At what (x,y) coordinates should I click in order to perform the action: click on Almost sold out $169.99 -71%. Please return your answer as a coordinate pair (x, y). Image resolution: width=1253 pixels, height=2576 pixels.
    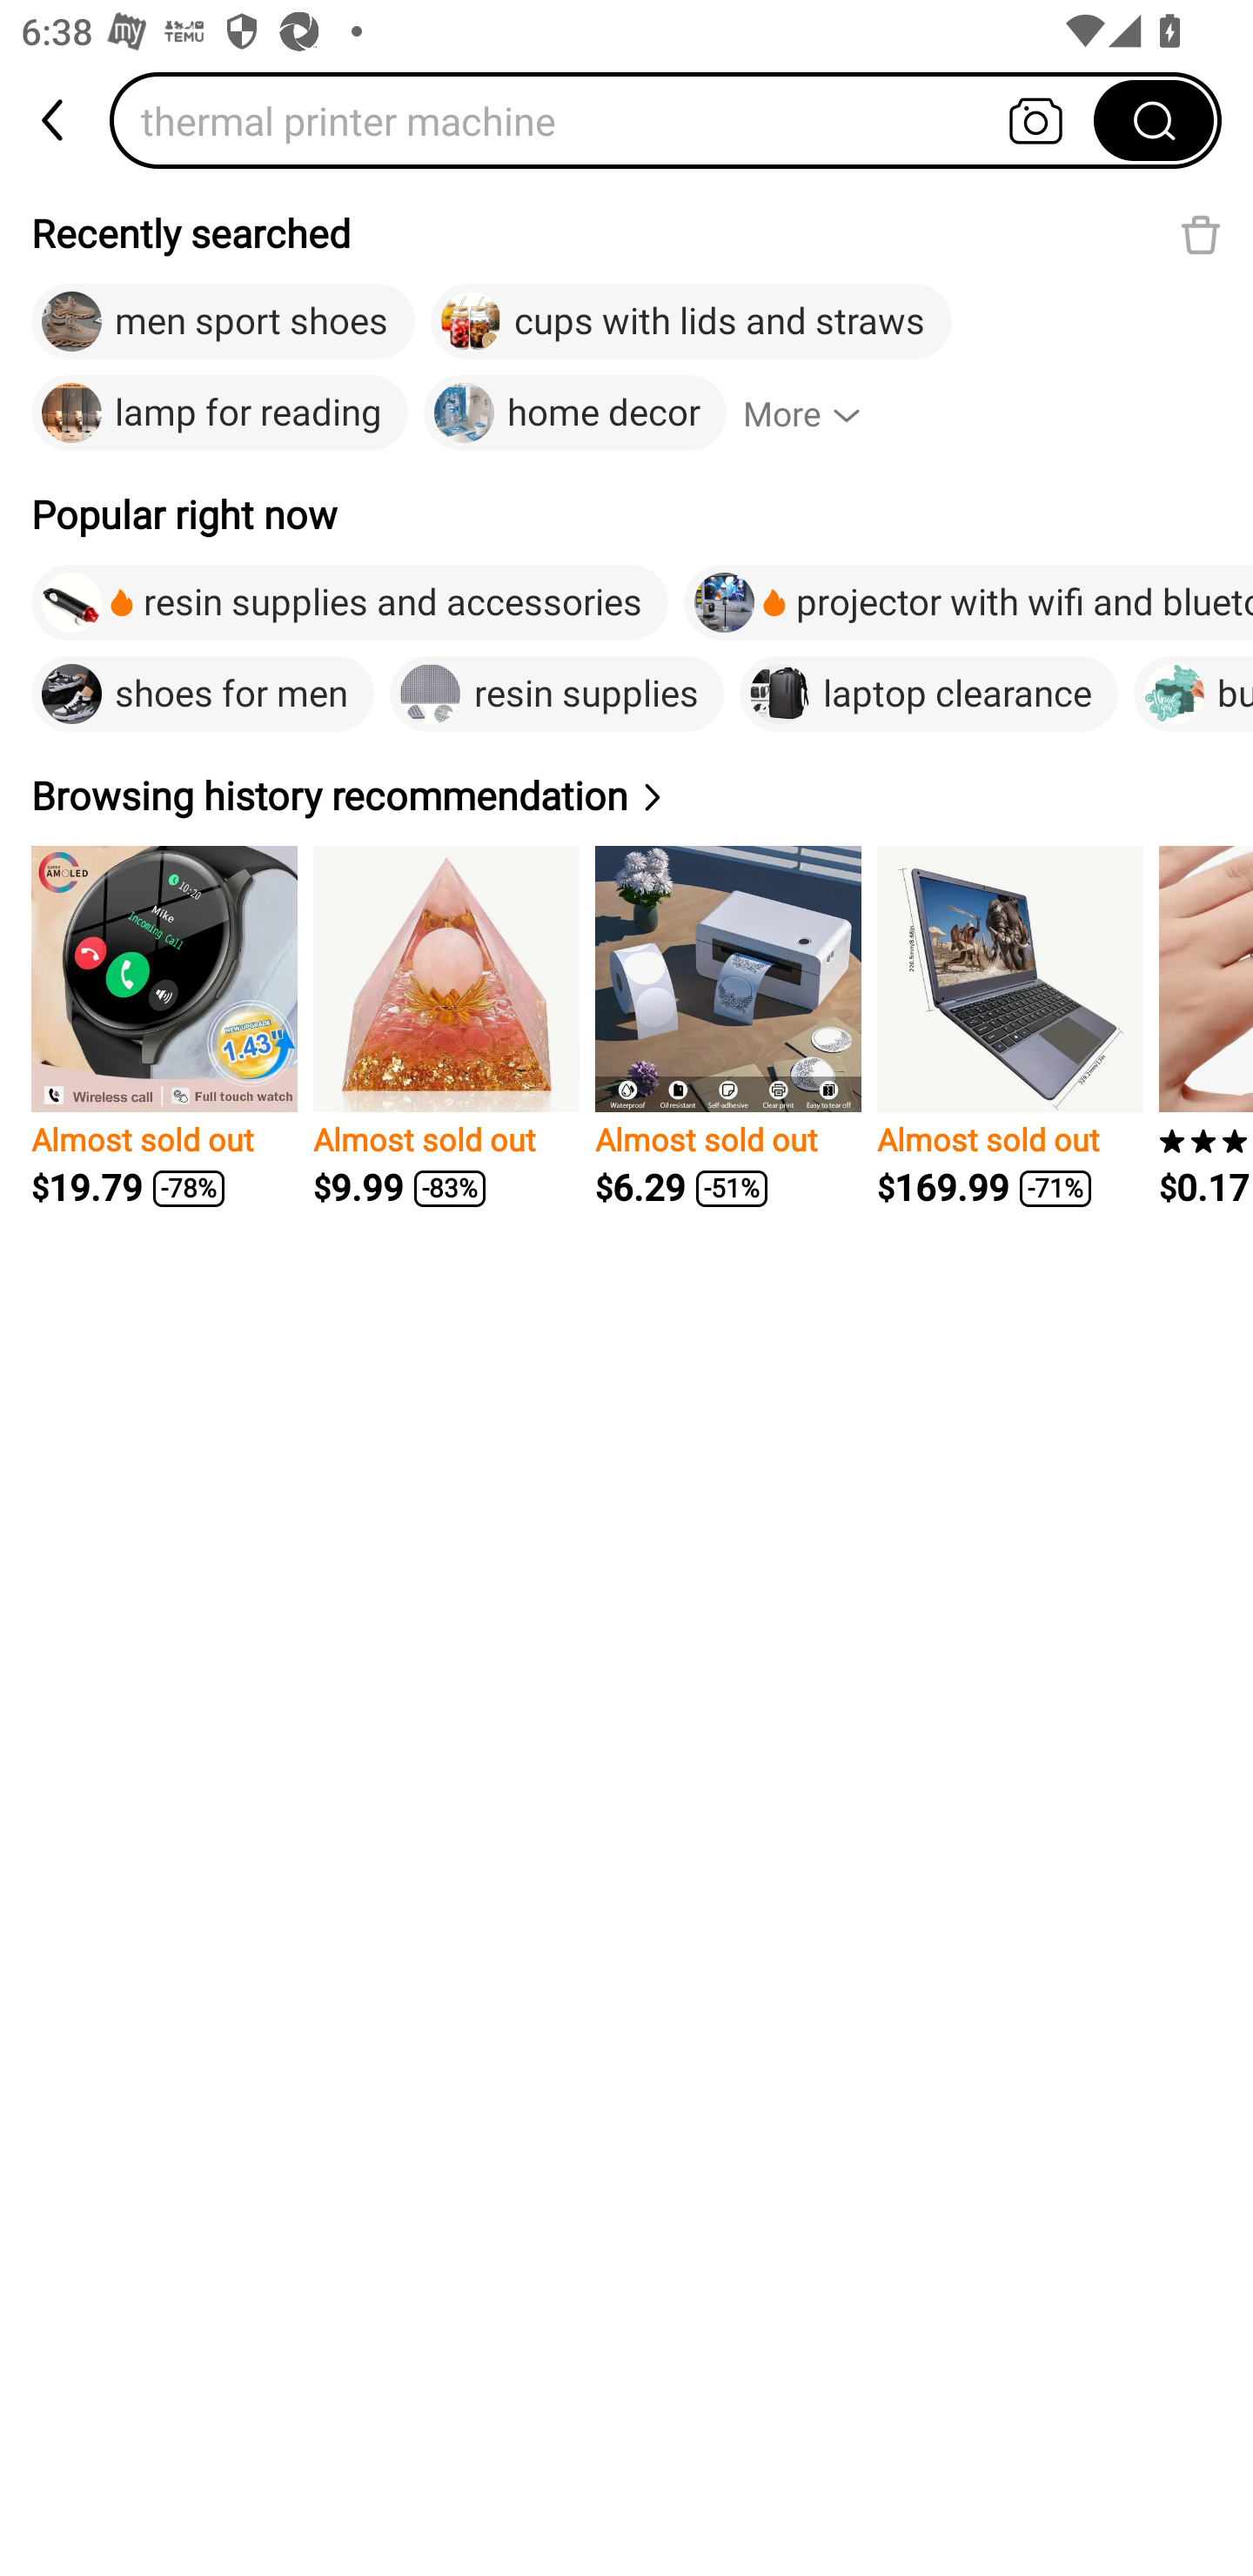
    Looking at the image, I should click on (1009, 1027).